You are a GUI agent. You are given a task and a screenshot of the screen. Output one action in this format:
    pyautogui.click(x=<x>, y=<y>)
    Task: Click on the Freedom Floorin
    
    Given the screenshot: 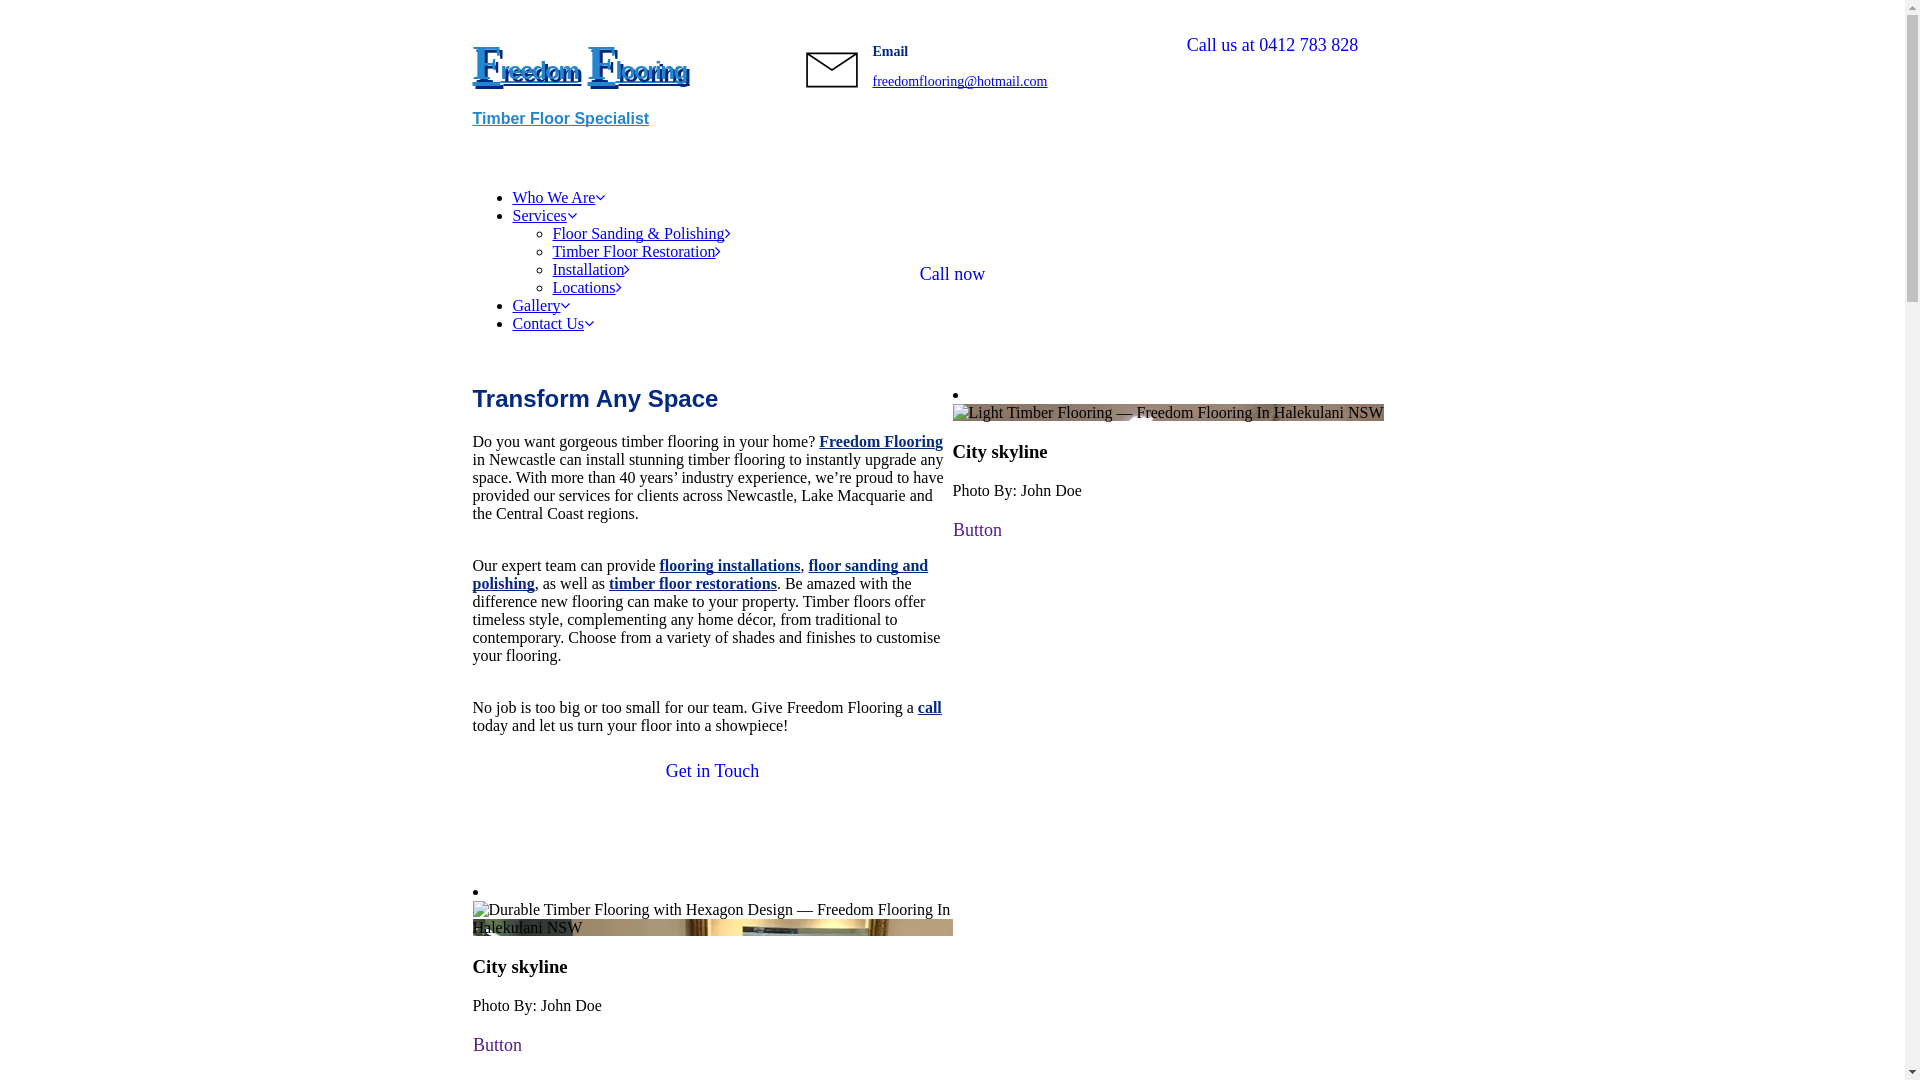 What is the action you would take?
    pyautogui.click(x=877, y=442)
    